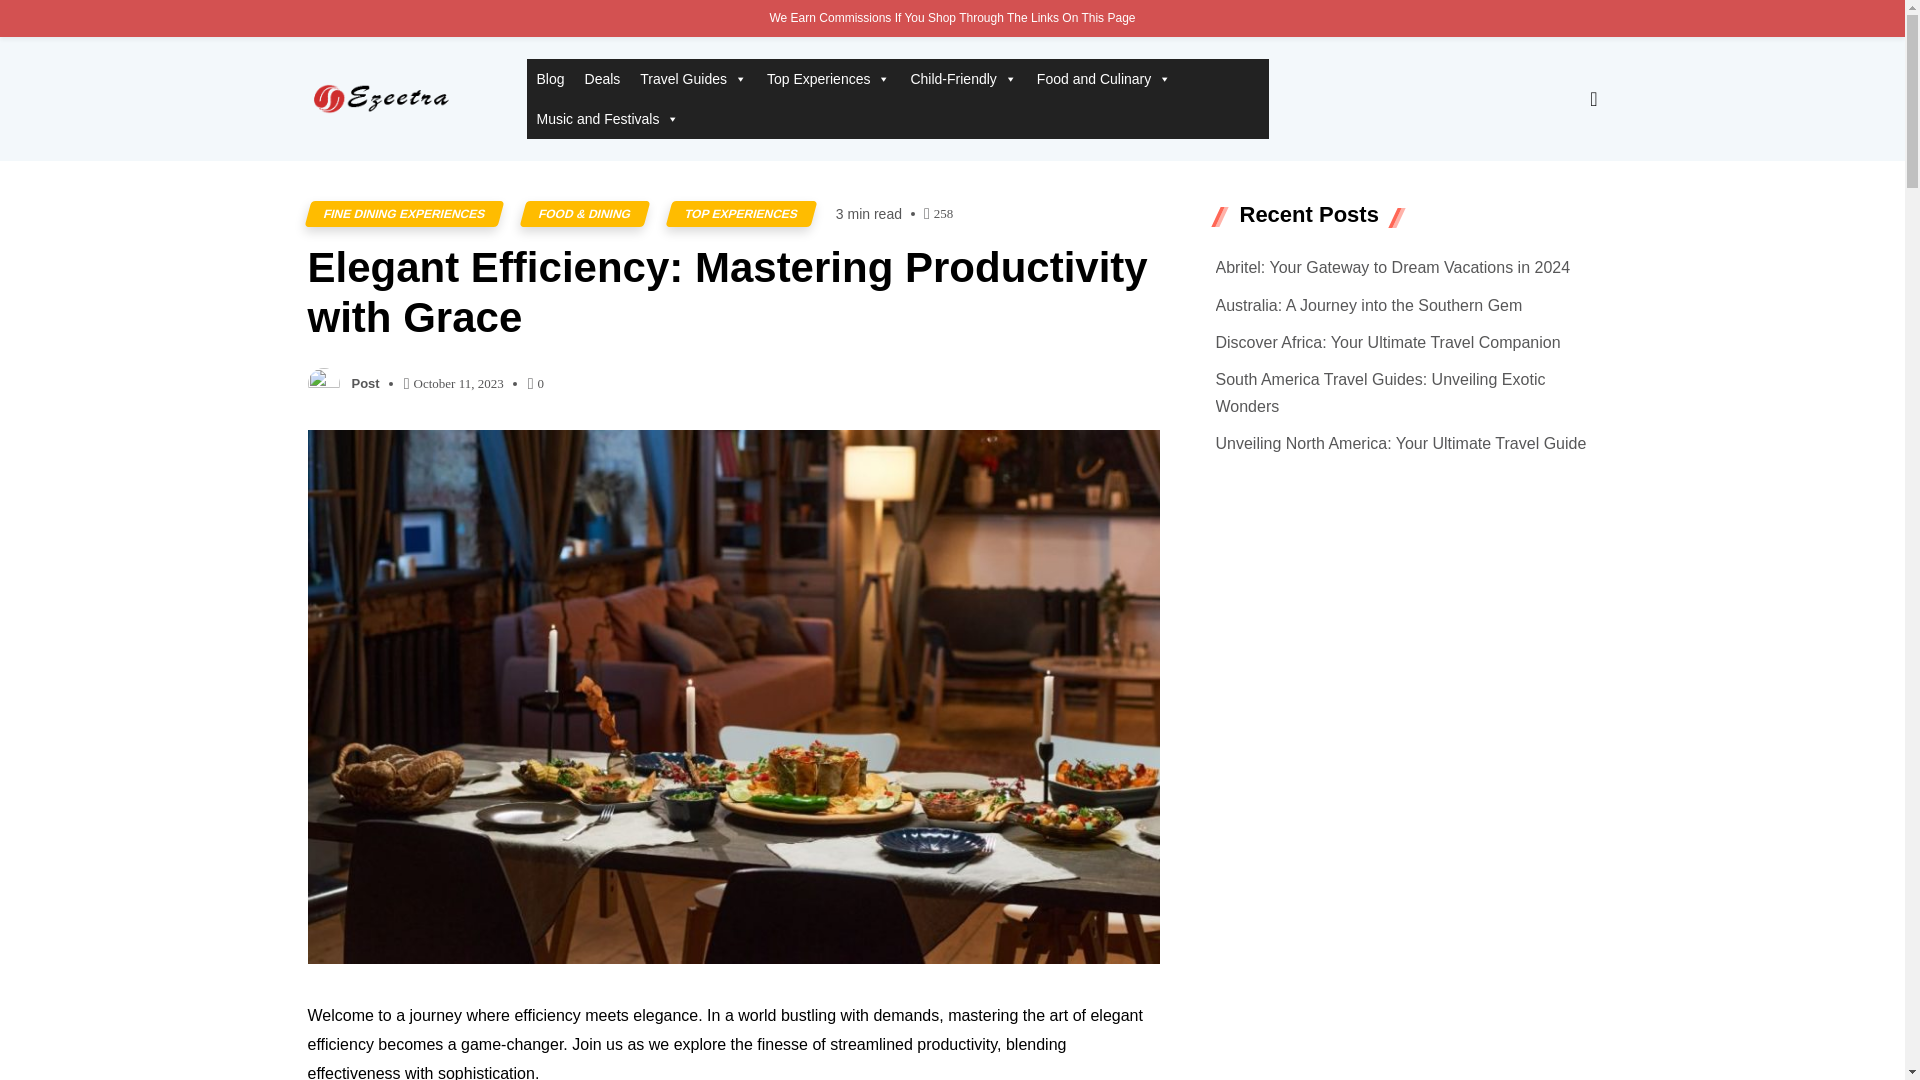 This screenshot has height=1080, width=1920. I want to click on FINE DINING EXPERIENCES, so click(400, 213).